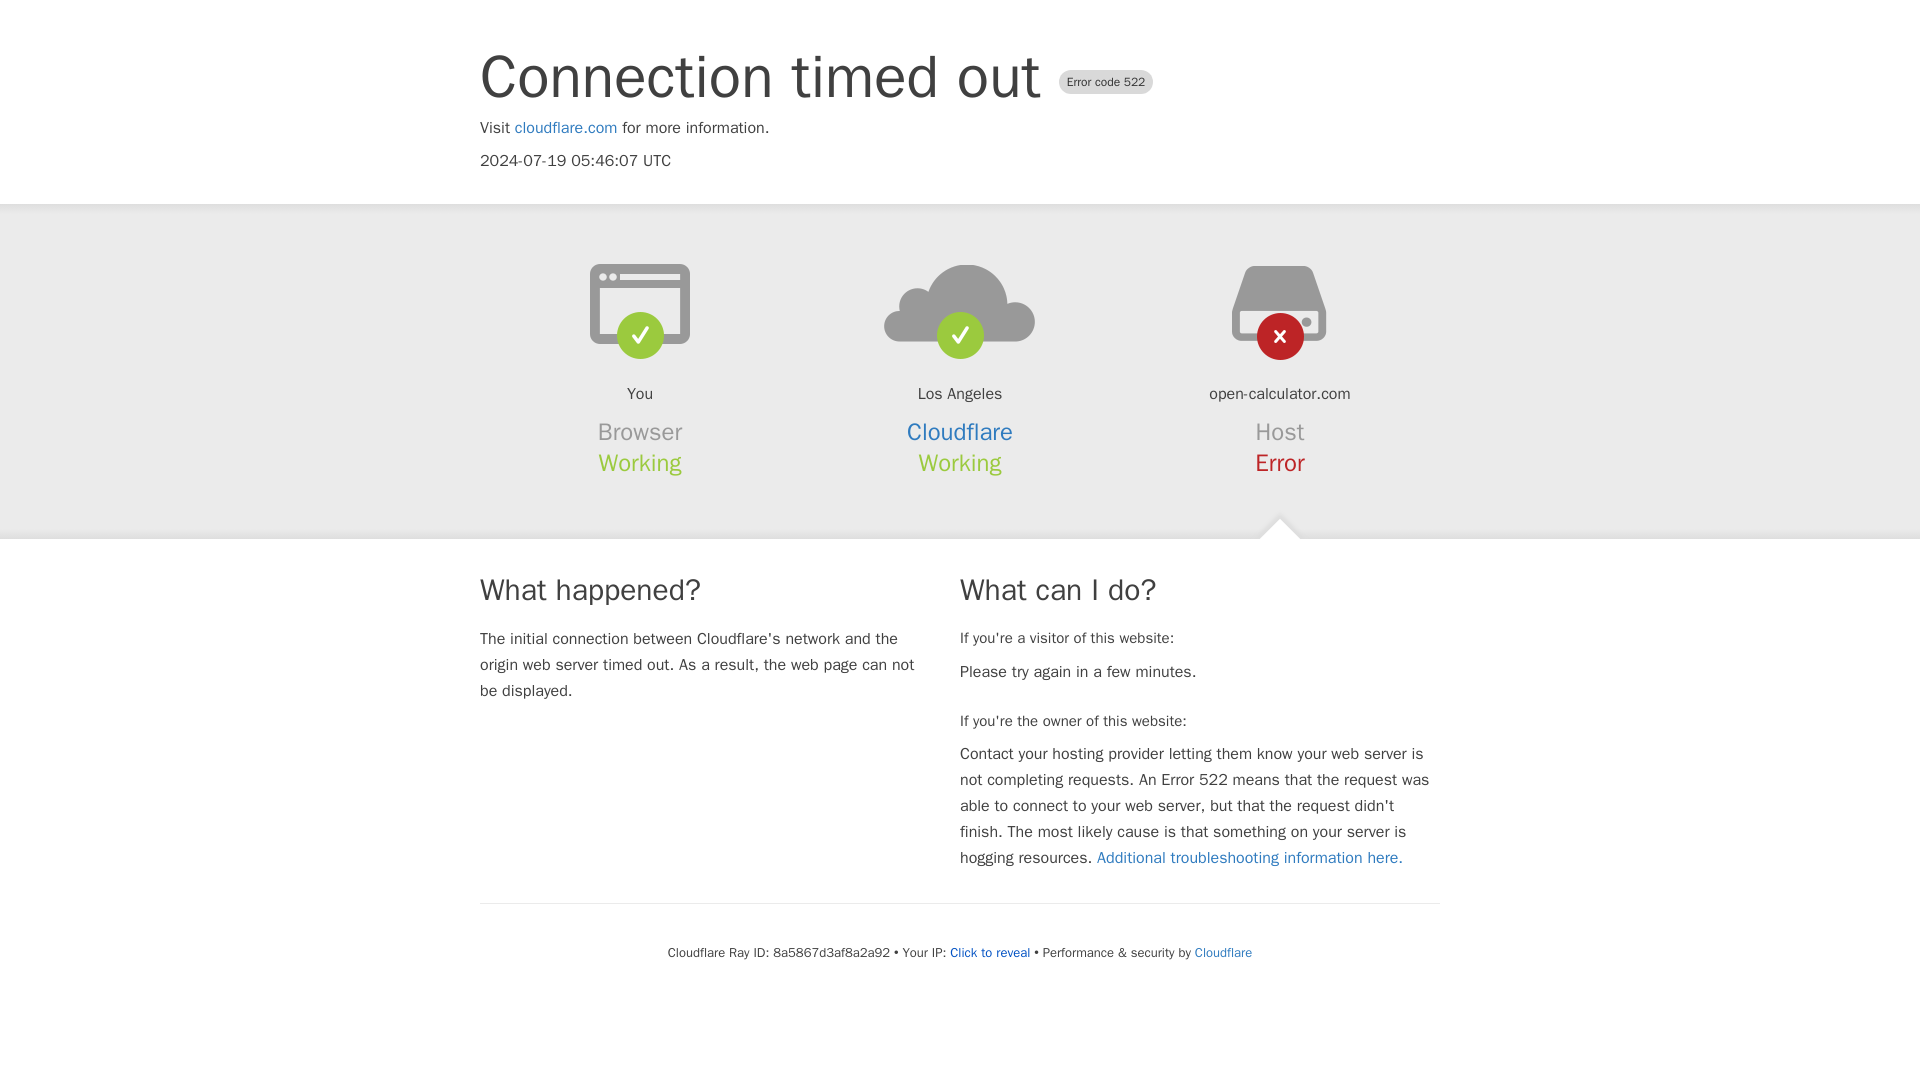  Describe the element at coordinates (990, 952) in the screenshot. I see `Click to reveal` at that location.